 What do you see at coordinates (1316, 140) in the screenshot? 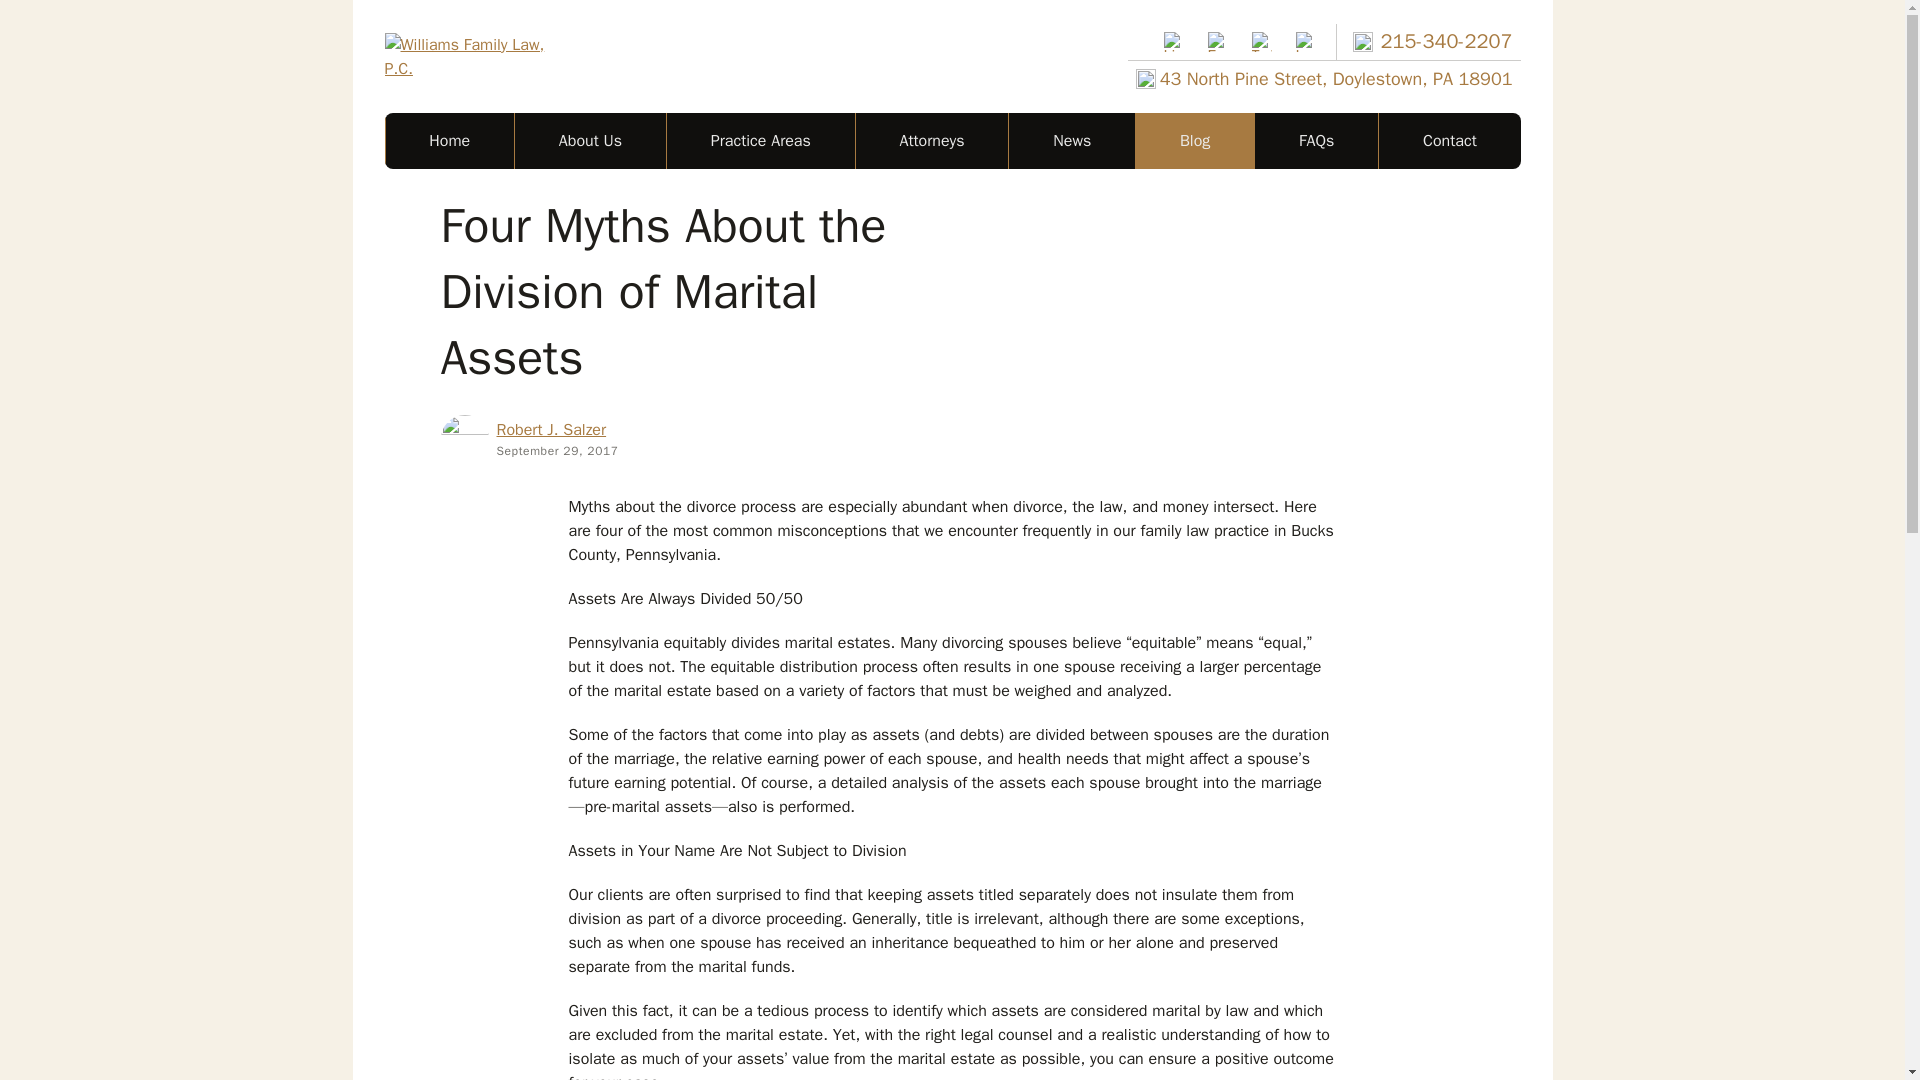
I see `FAQs` at bounding box center [1316, 140].